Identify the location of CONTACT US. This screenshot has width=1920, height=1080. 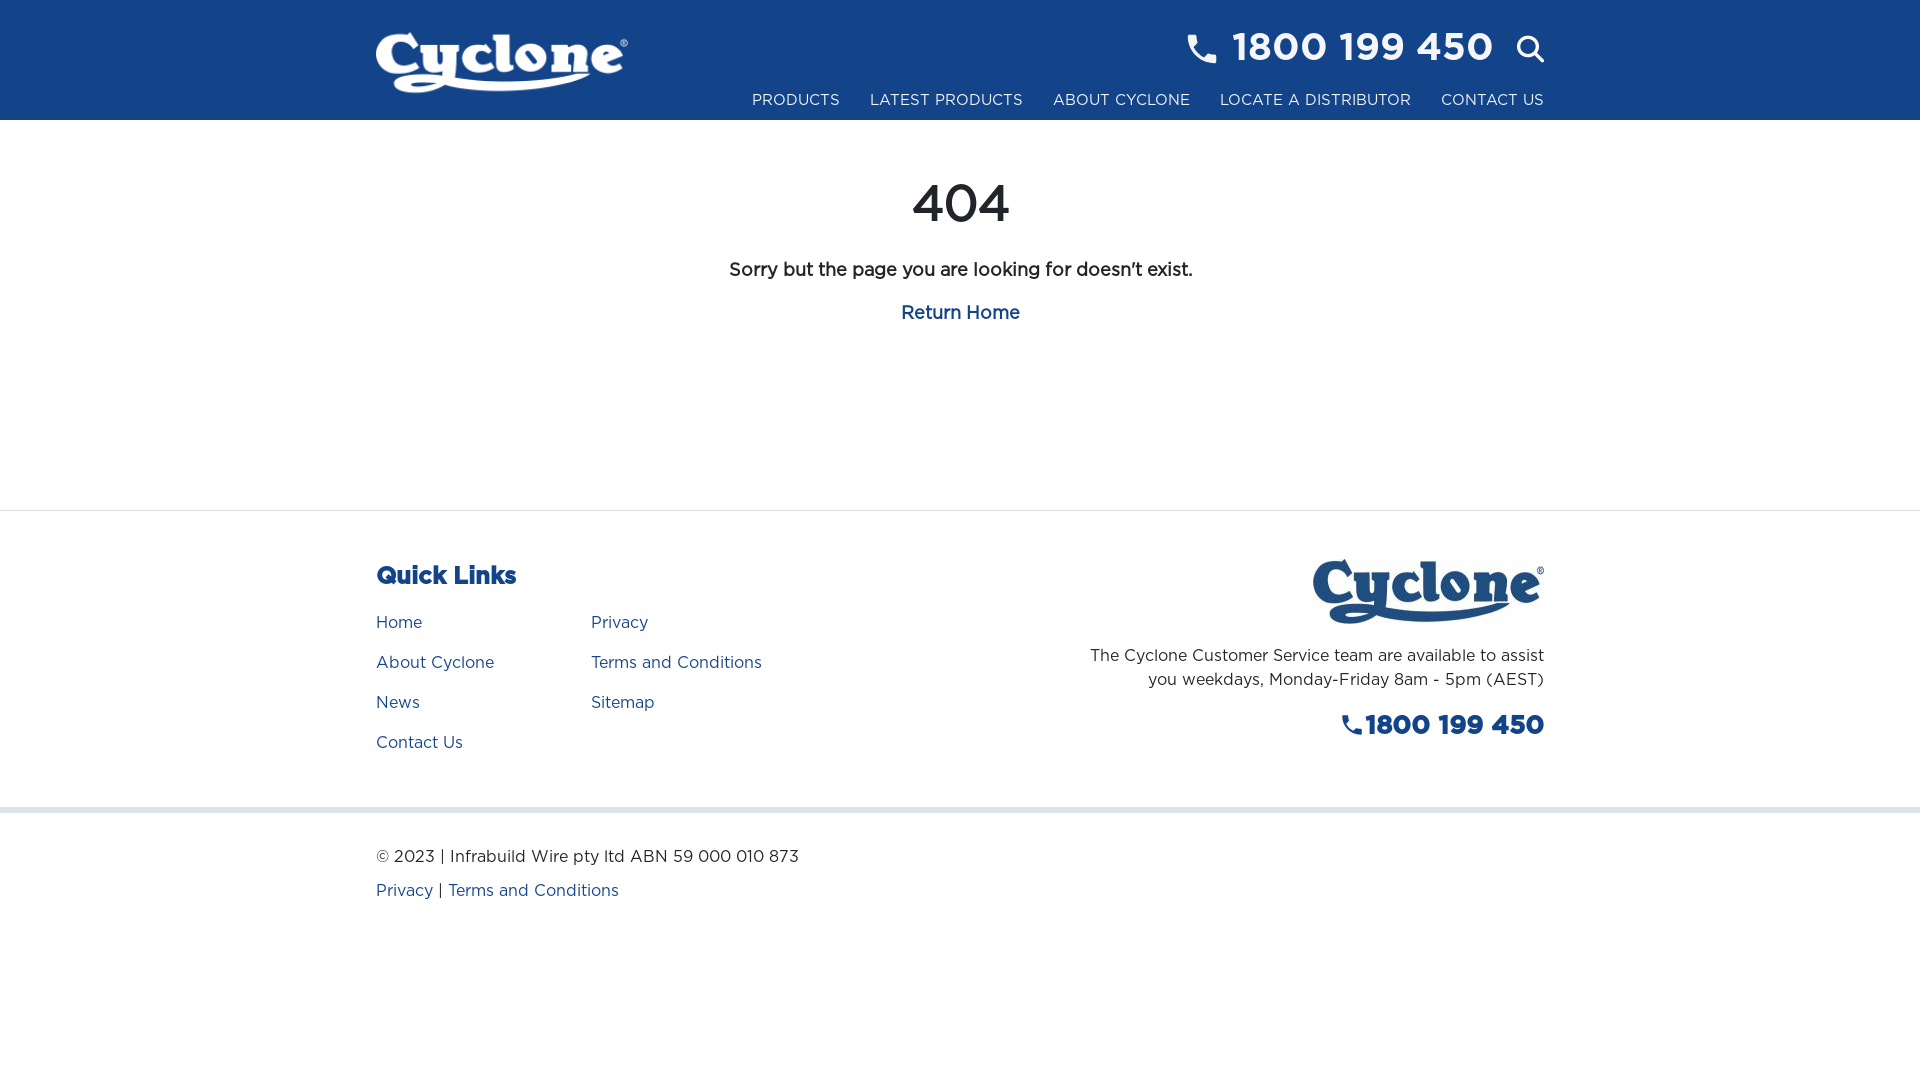
(1492, 100).